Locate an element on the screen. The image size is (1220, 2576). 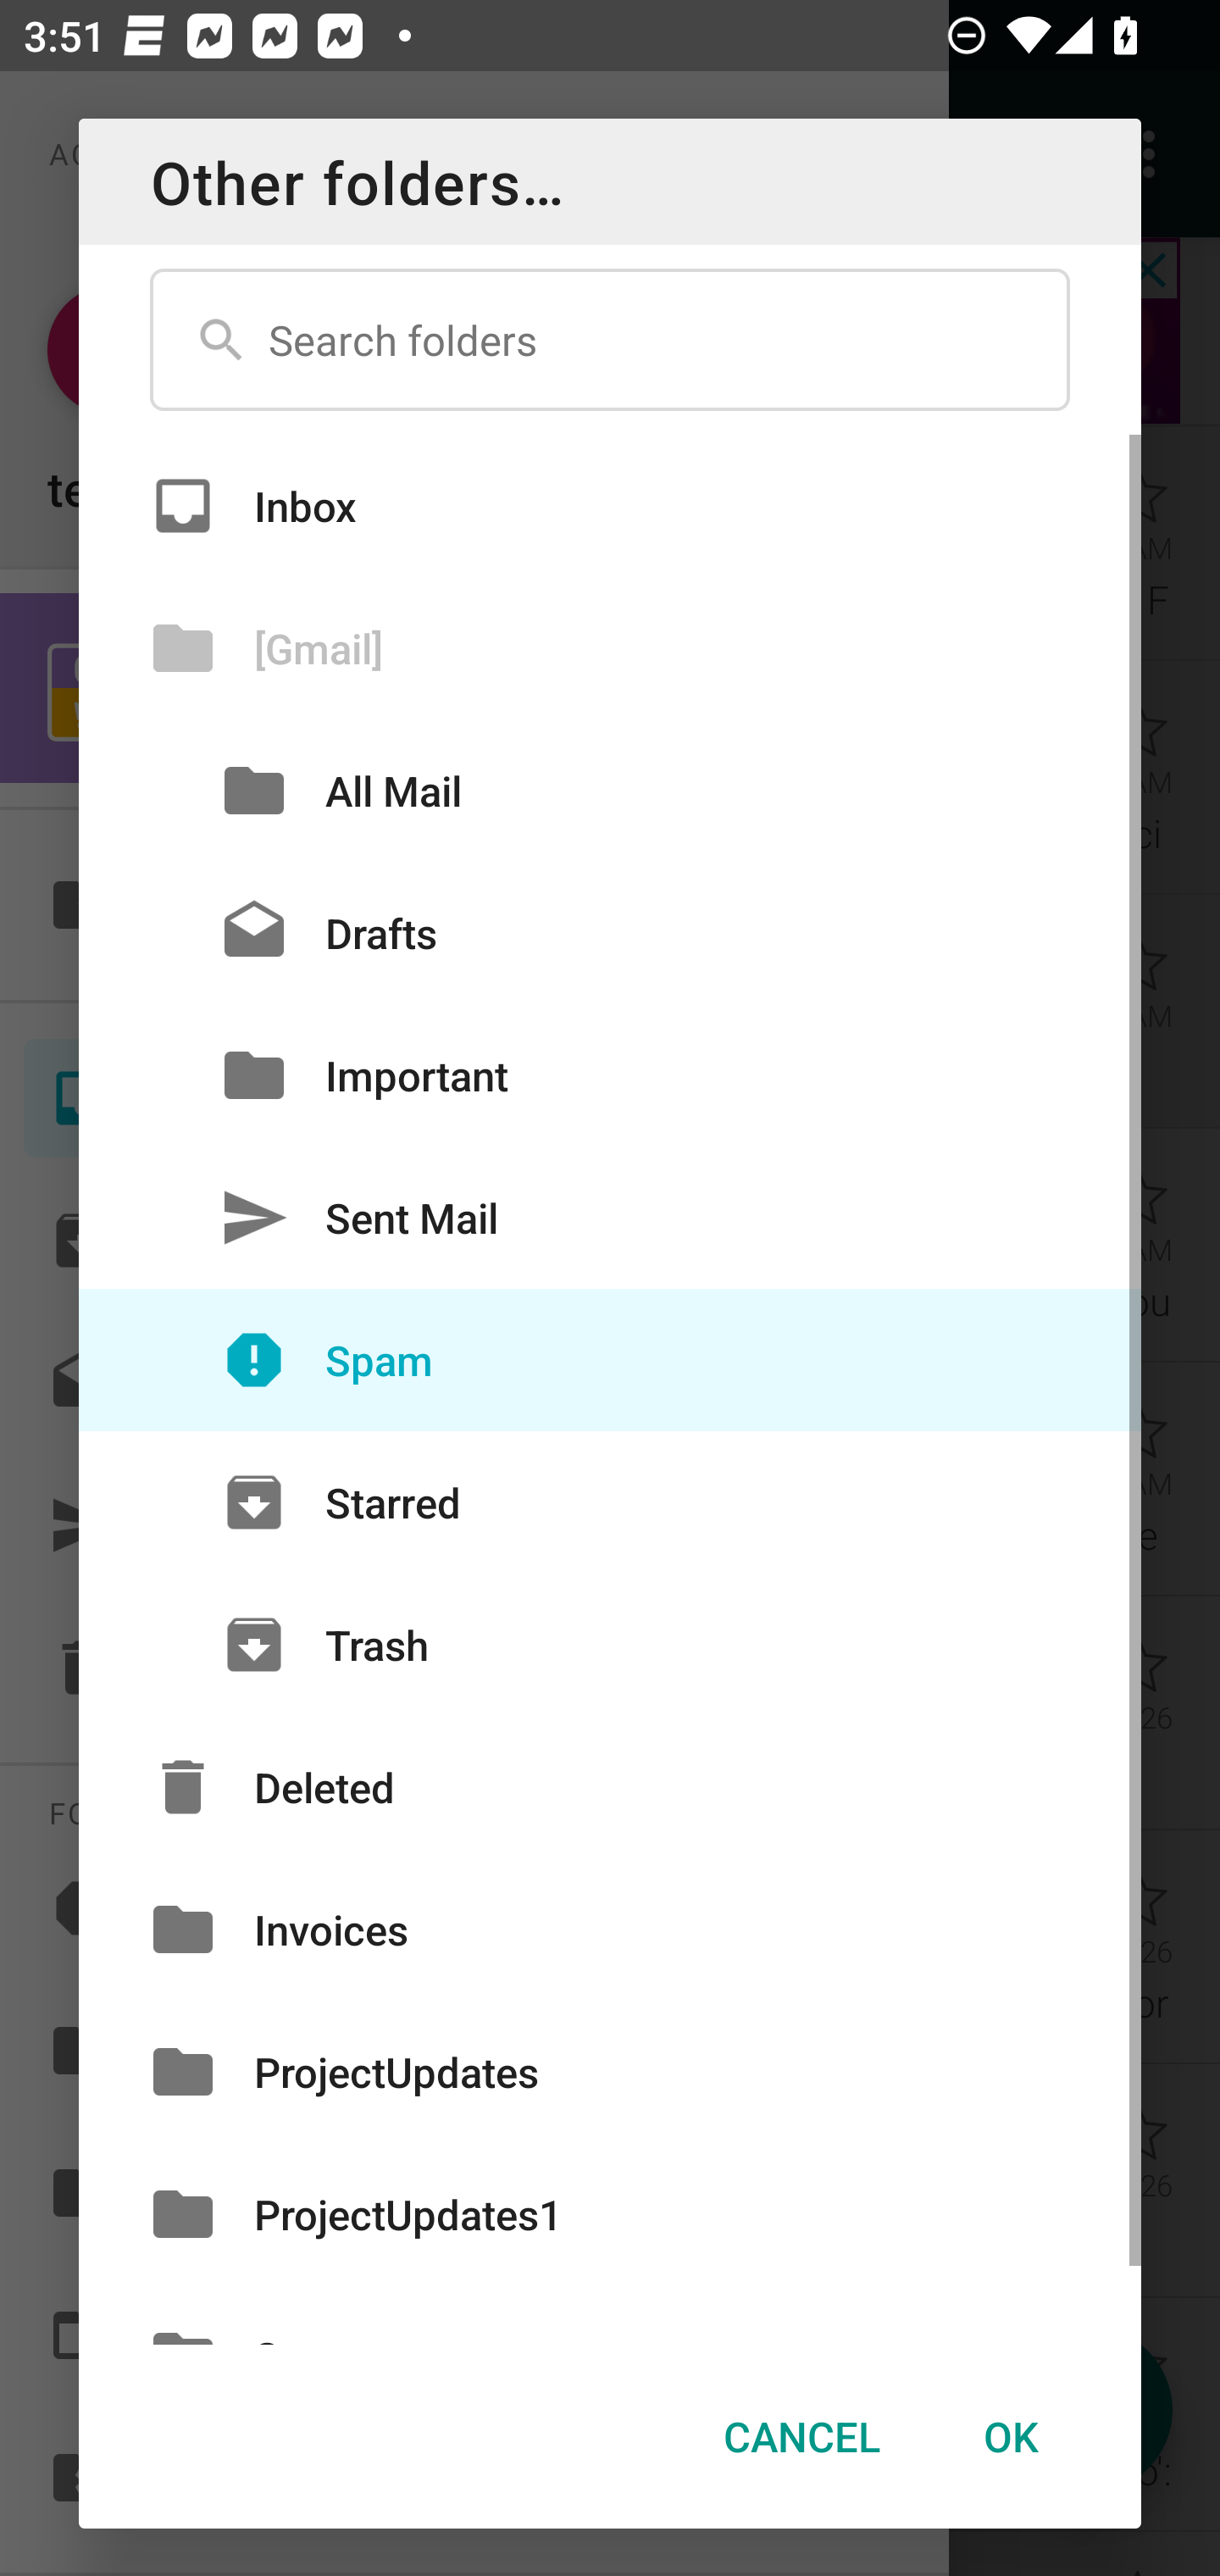
Drafts is located at coordinates (610, 934).